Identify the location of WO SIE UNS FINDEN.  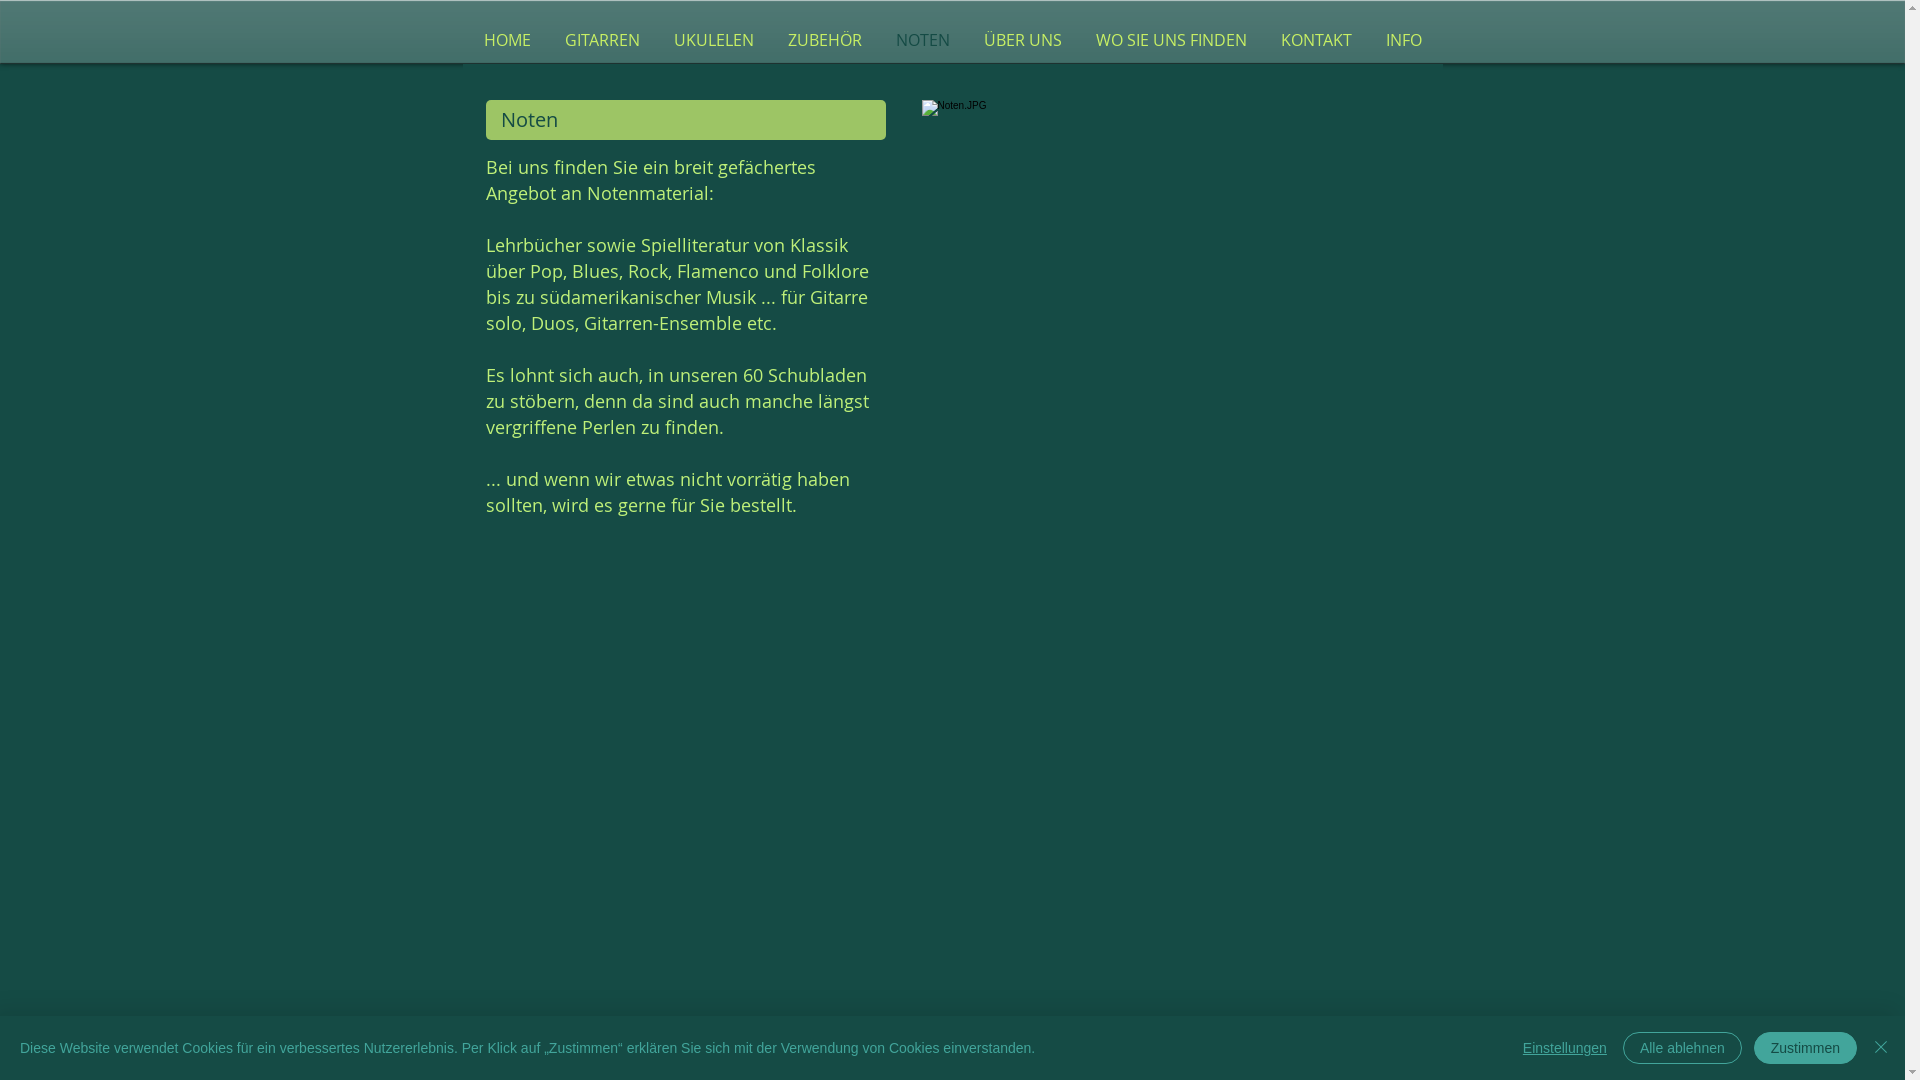
(1170, 40).